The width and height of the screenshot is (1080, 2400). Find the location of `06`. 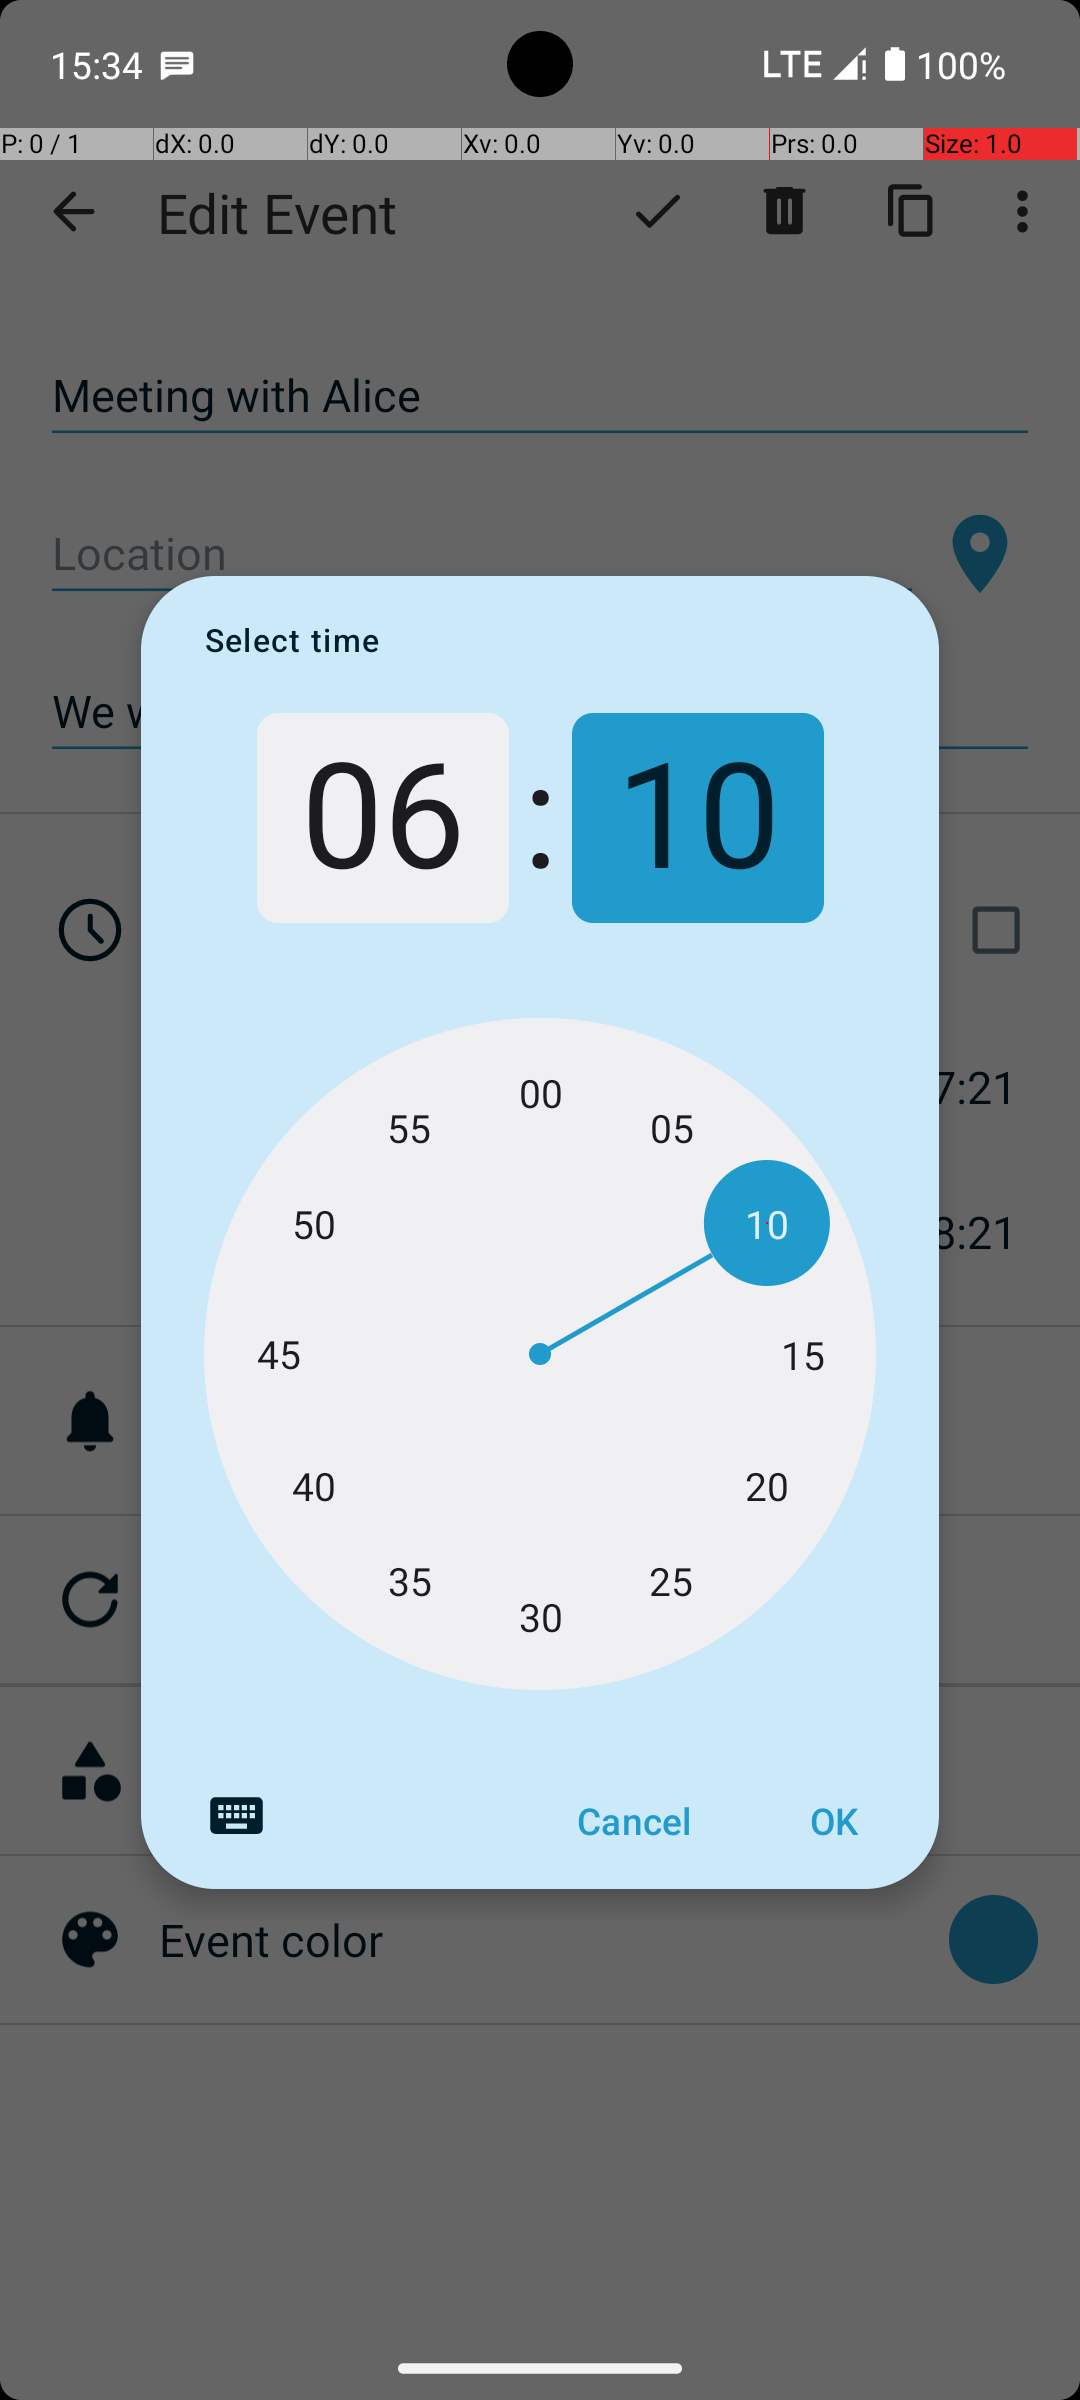

06 is located at coordinates (382, 818).